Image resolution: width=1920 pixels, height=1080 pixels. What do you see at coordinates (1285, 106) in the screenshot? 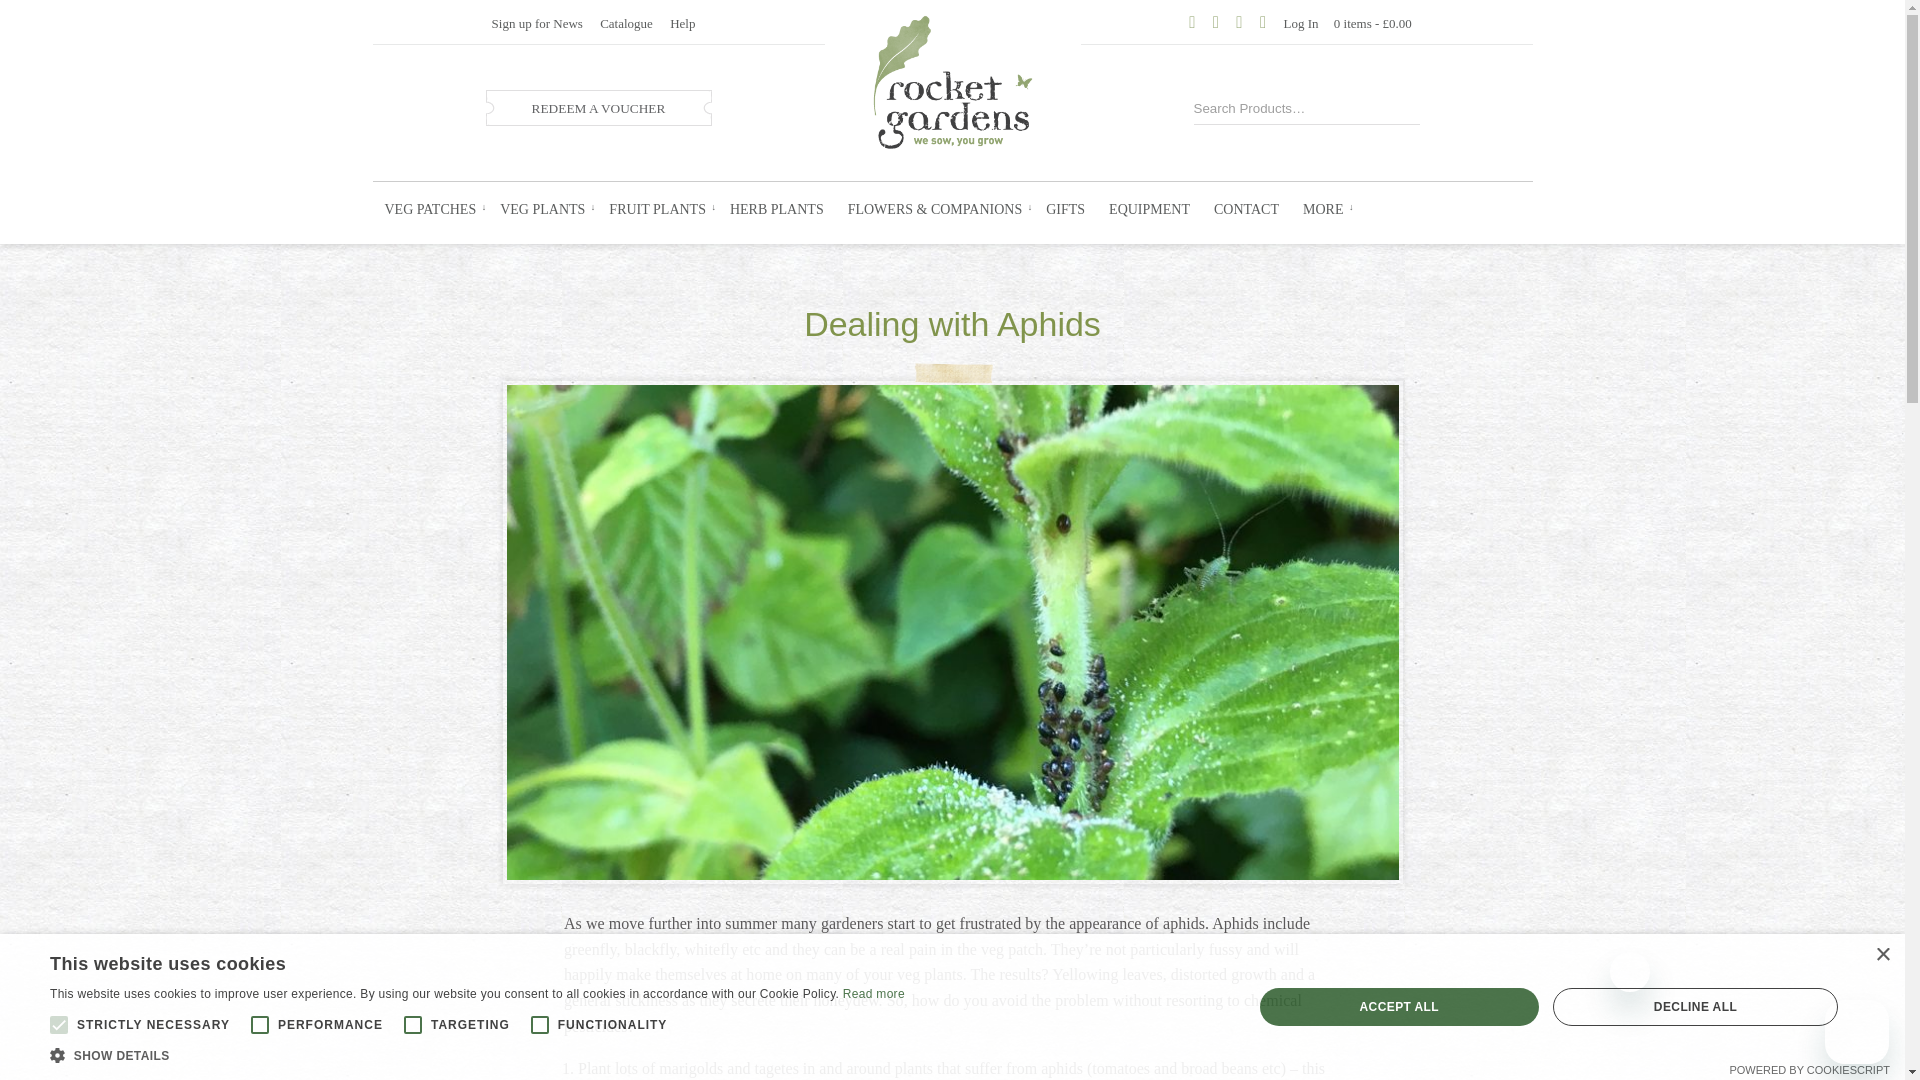
I see `Search for:` at bounding box center [1285, 106].